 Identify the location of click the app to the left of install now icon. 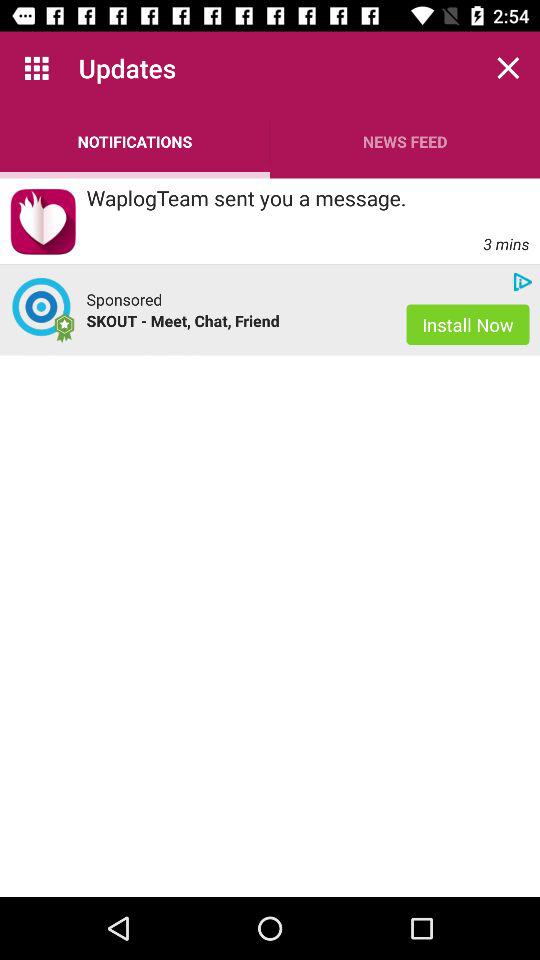
(124, 299).